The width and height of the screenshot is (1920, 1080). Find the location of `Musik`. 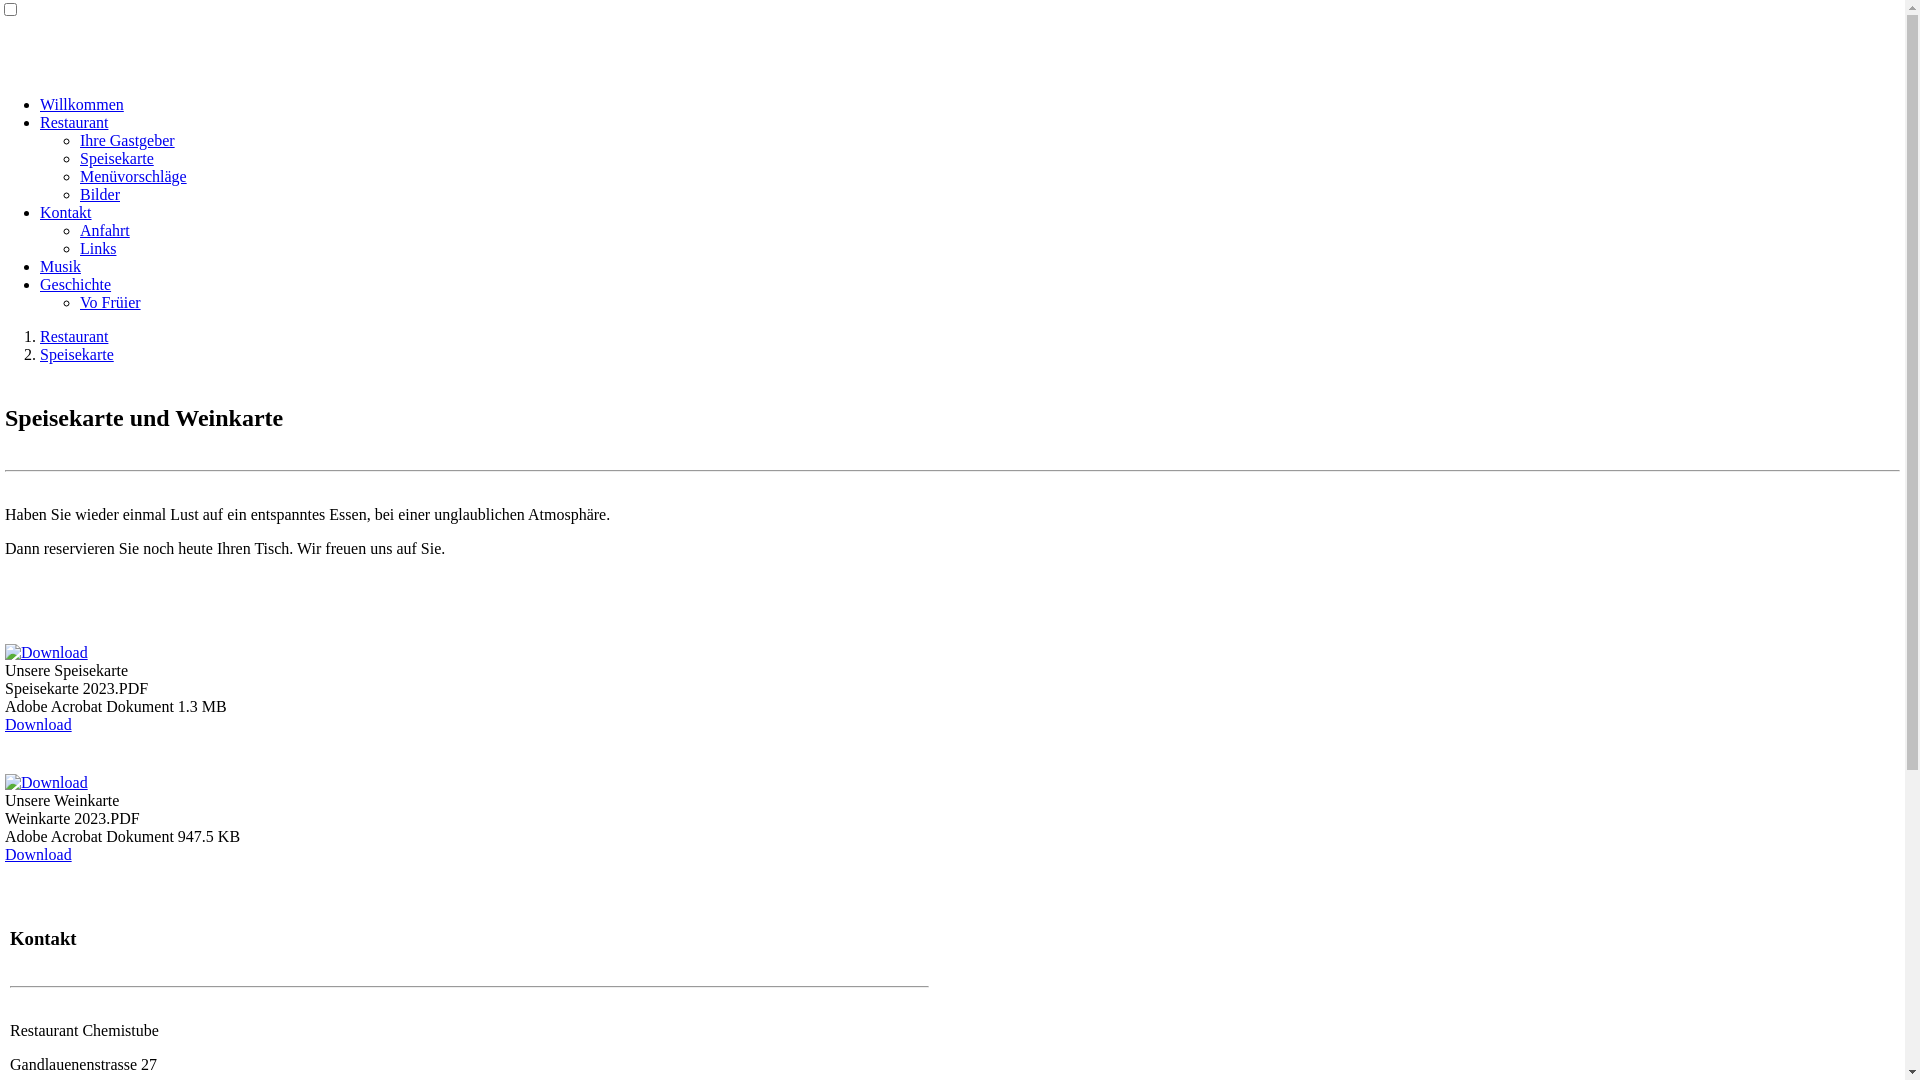

Musik is located at coordinates (60, 266).